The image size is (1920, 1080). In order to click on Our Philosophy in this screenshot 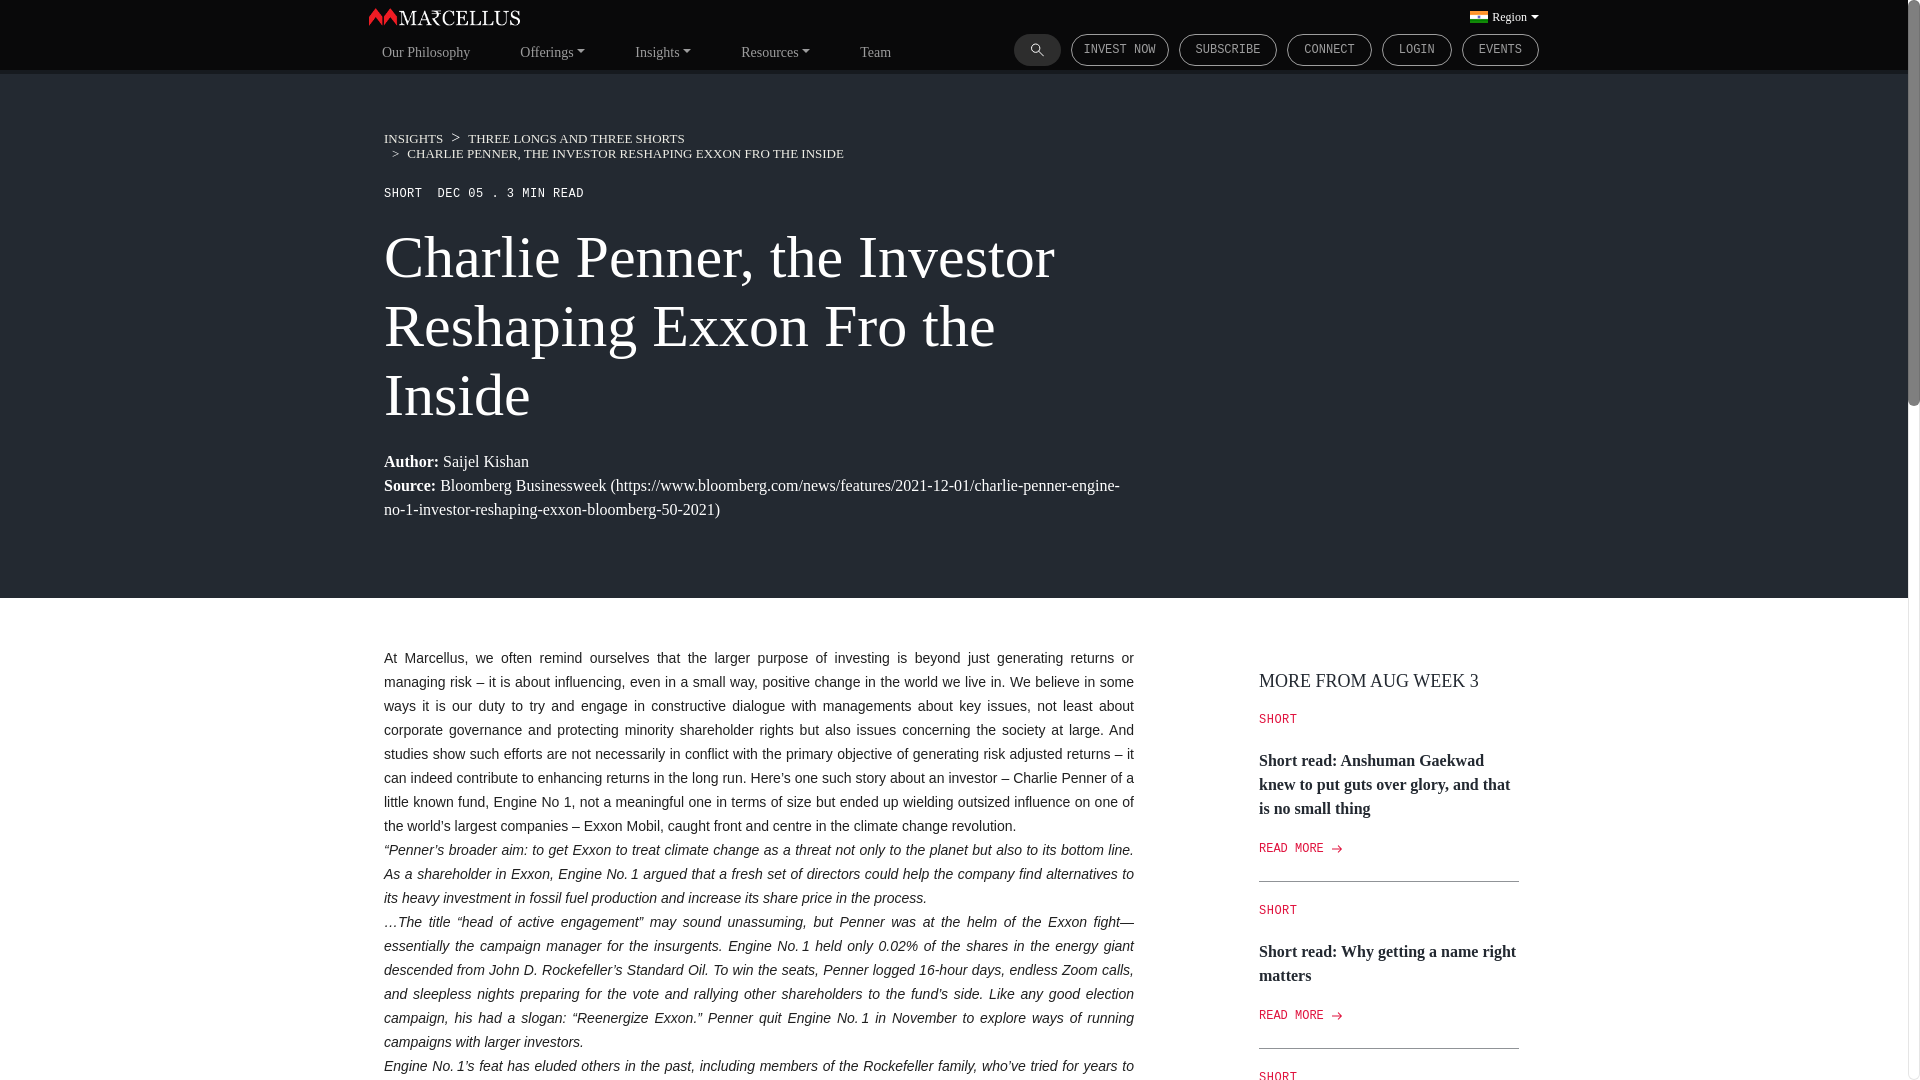, I will do `click(426, 51)`.